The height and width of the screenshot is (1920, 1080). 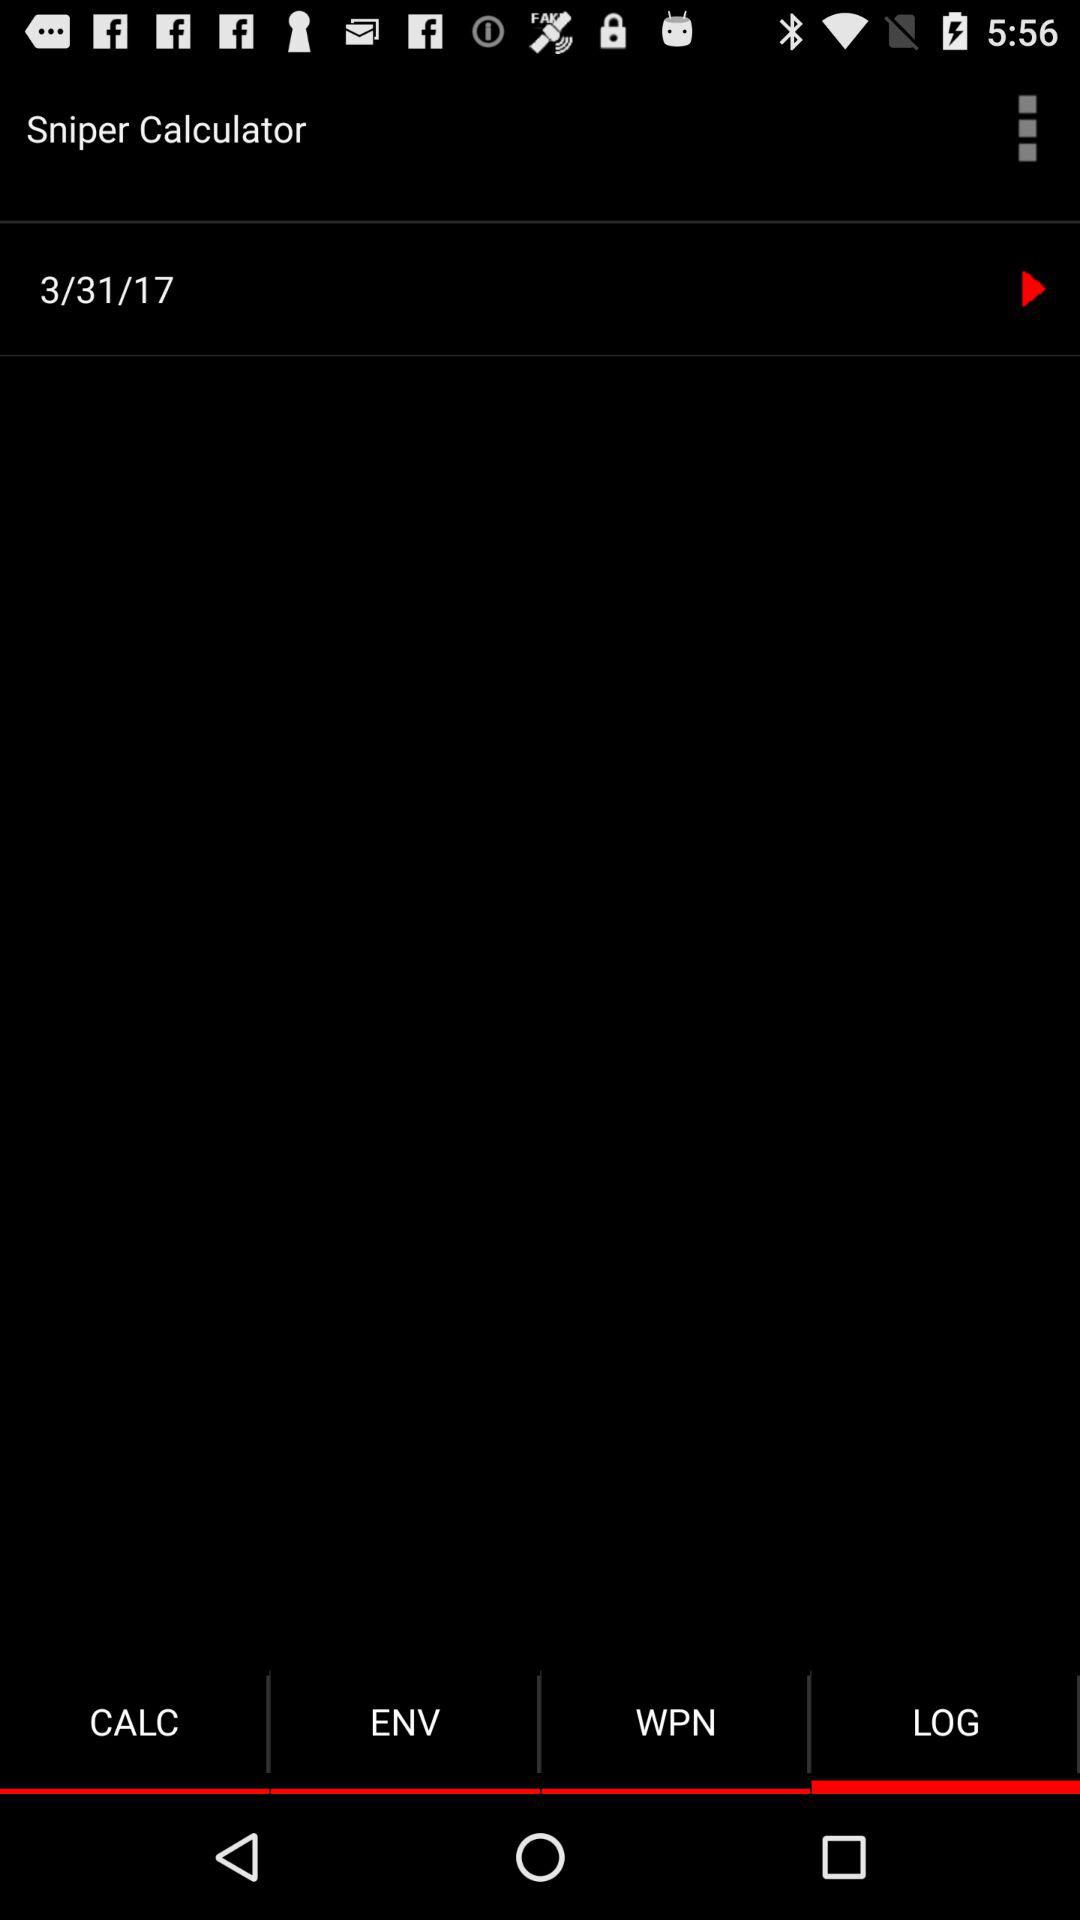 What do you see at coordinates (1028, 128) in the screenshot?
I see `tap icon at the top right corner` at bounding box center [1028, 128].